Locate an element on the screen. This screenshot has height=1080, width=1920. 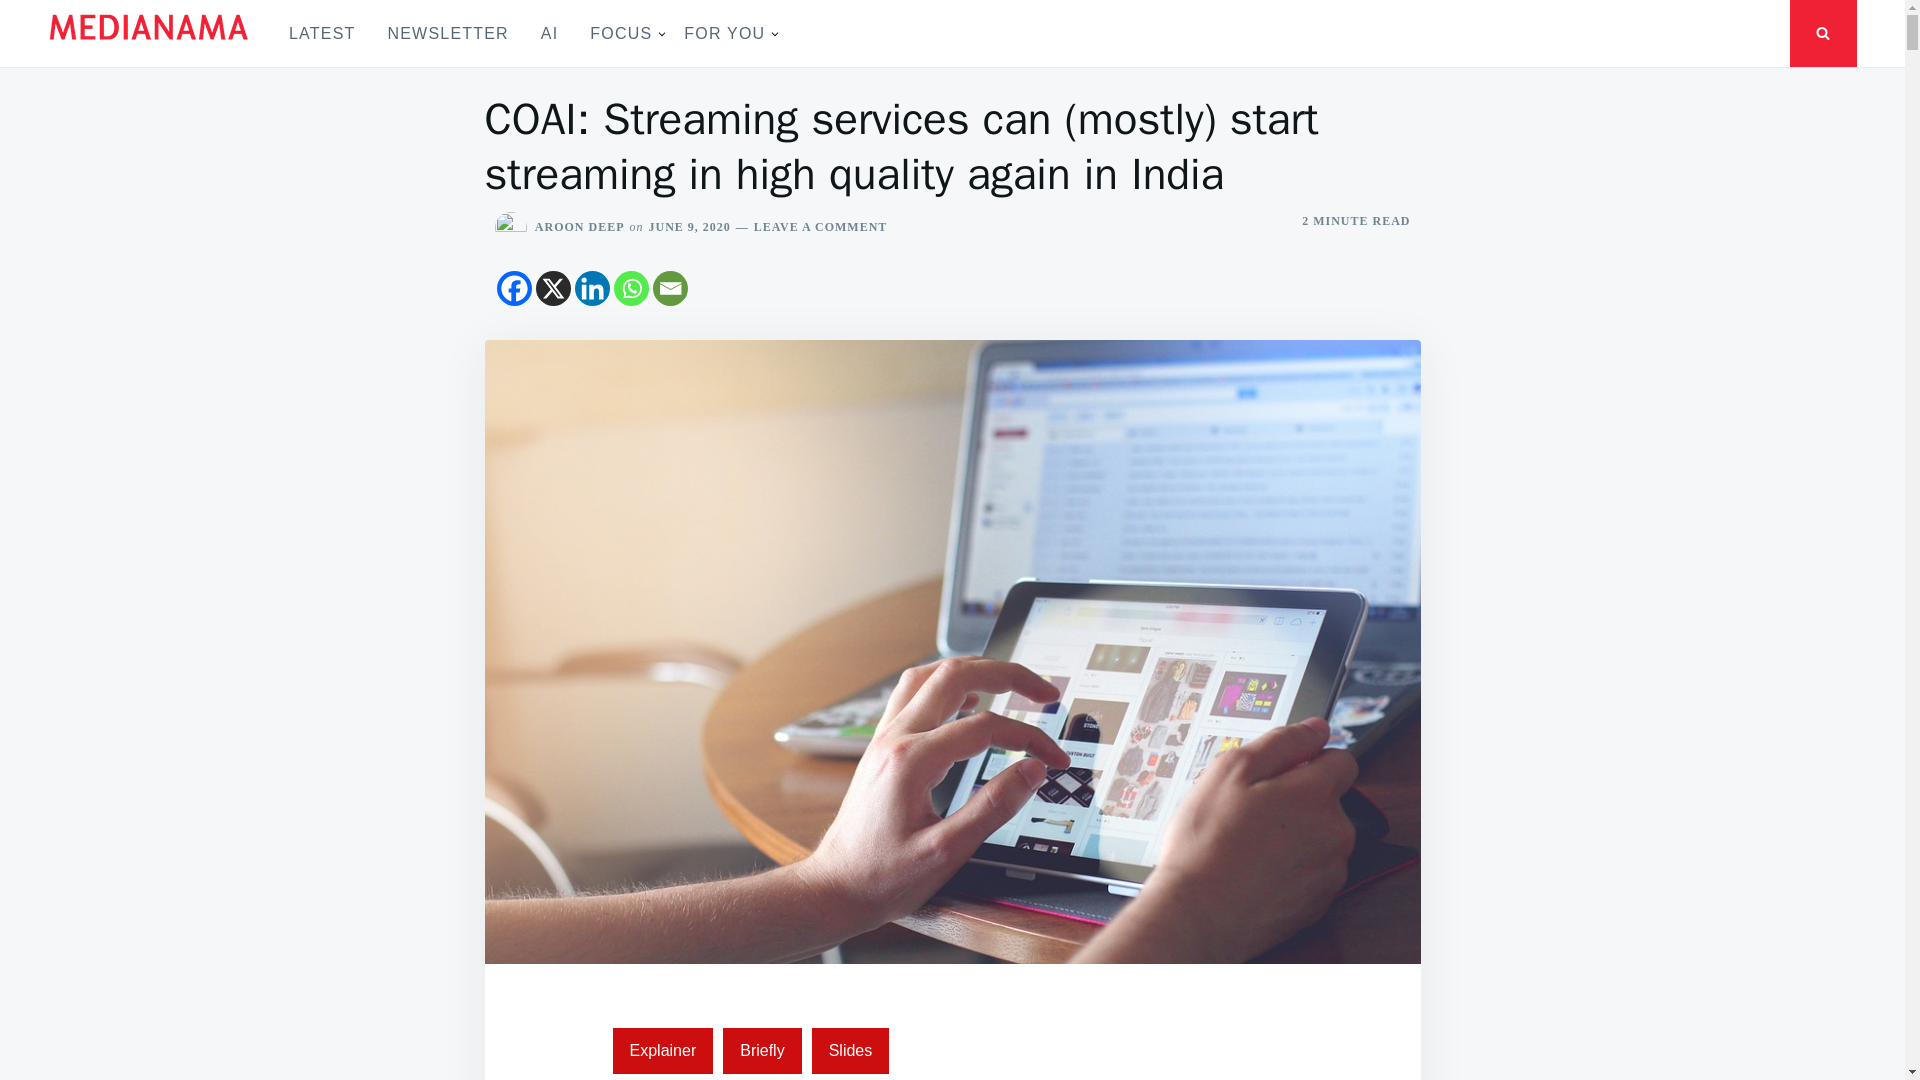
FOR YOU is located at coordinates (724, 33).